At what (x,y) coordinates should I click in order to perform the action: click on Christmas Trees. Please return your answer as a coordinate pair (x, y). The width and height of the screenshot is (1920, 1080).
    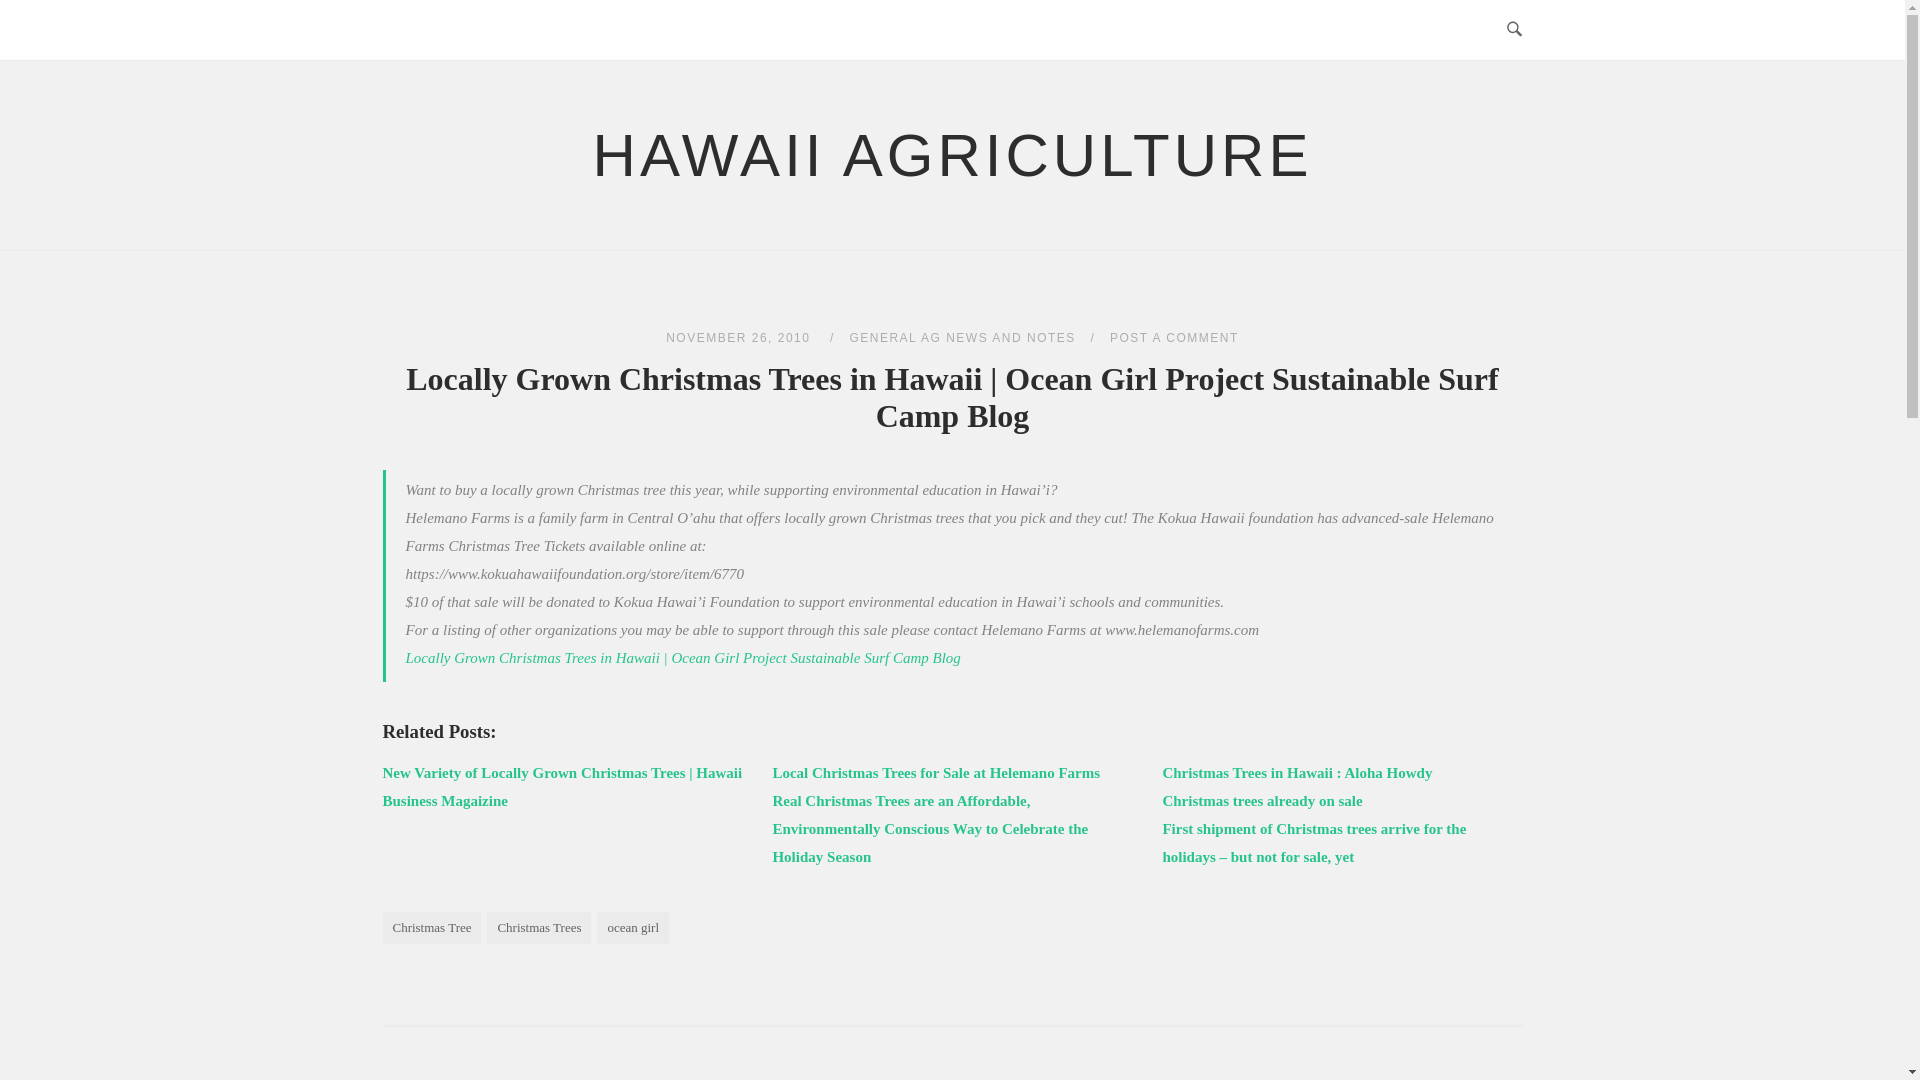
    Looking at the image, I should click on (539, 927).